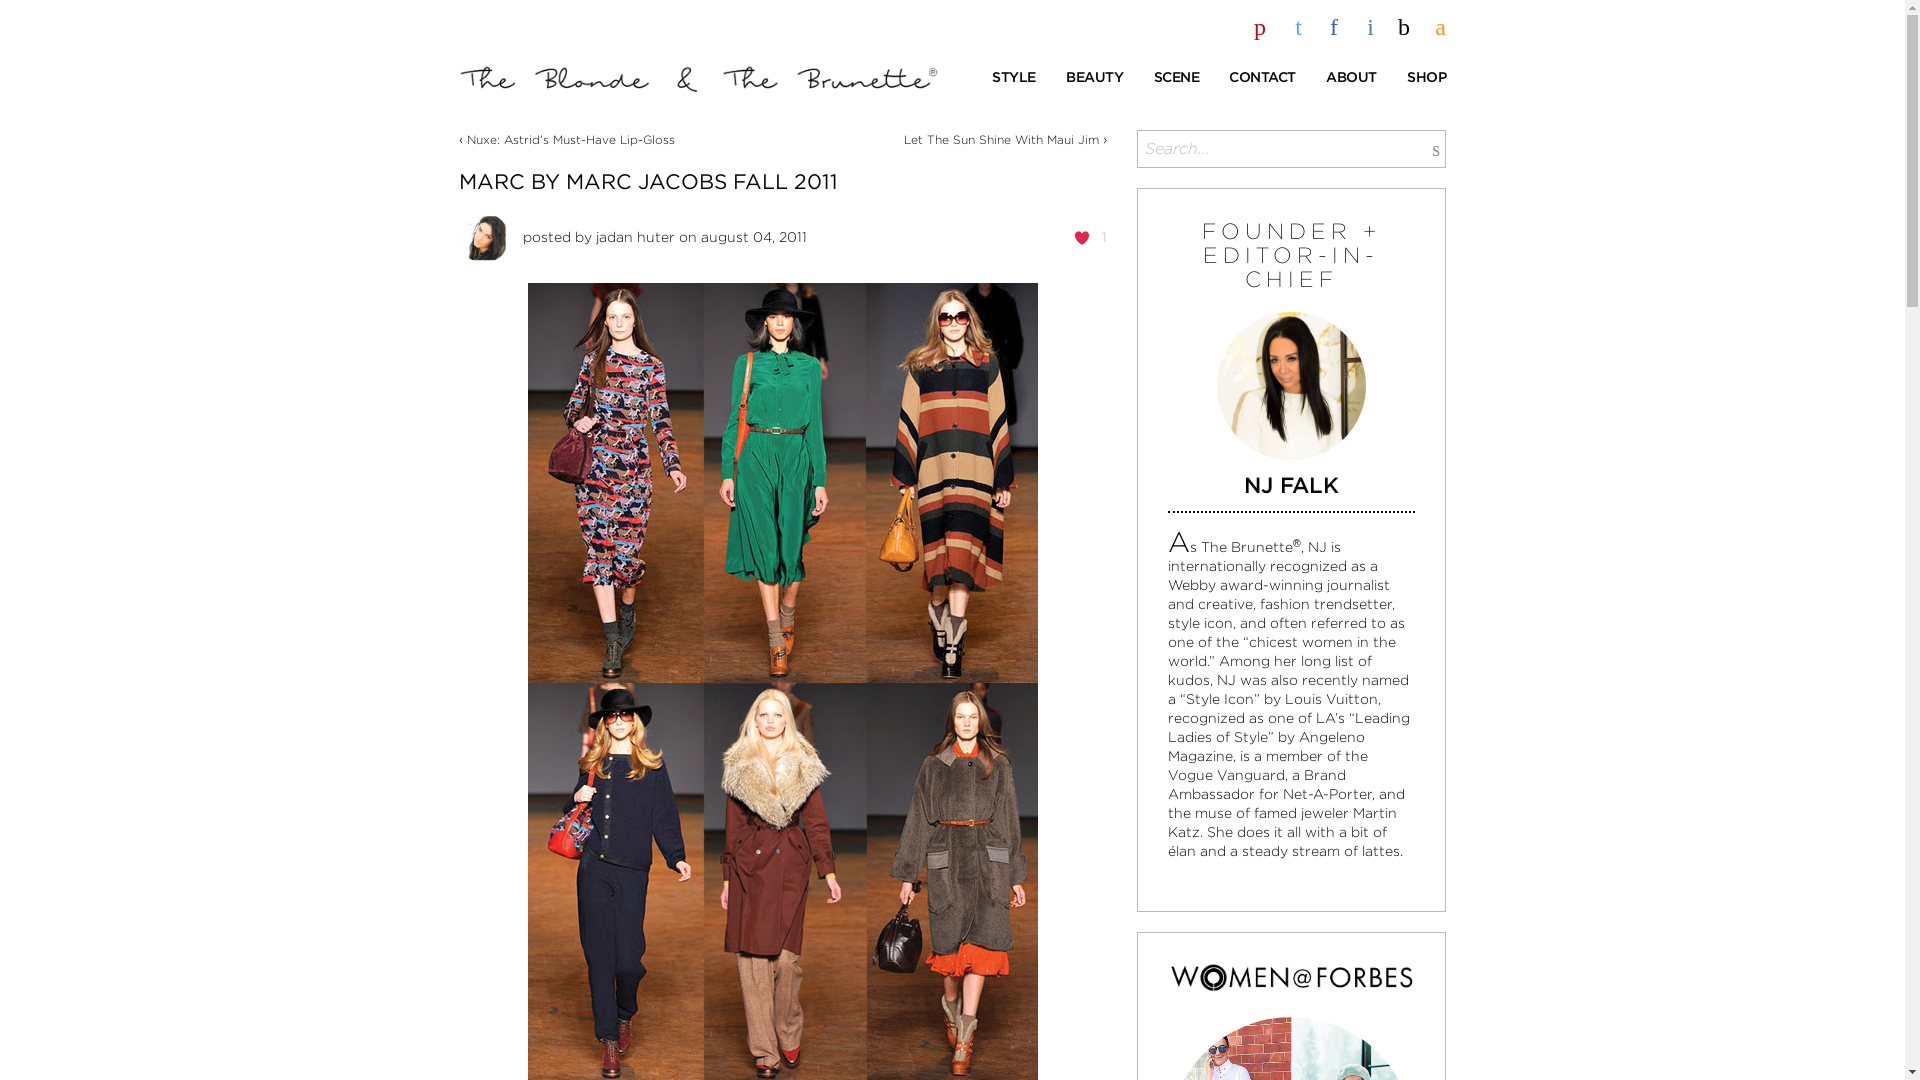 The image size is (1920, 1080). What do you see at coordinates (1014, 78) in the screenshot?
I see `STYLE` at bounding box center [1014, 78].